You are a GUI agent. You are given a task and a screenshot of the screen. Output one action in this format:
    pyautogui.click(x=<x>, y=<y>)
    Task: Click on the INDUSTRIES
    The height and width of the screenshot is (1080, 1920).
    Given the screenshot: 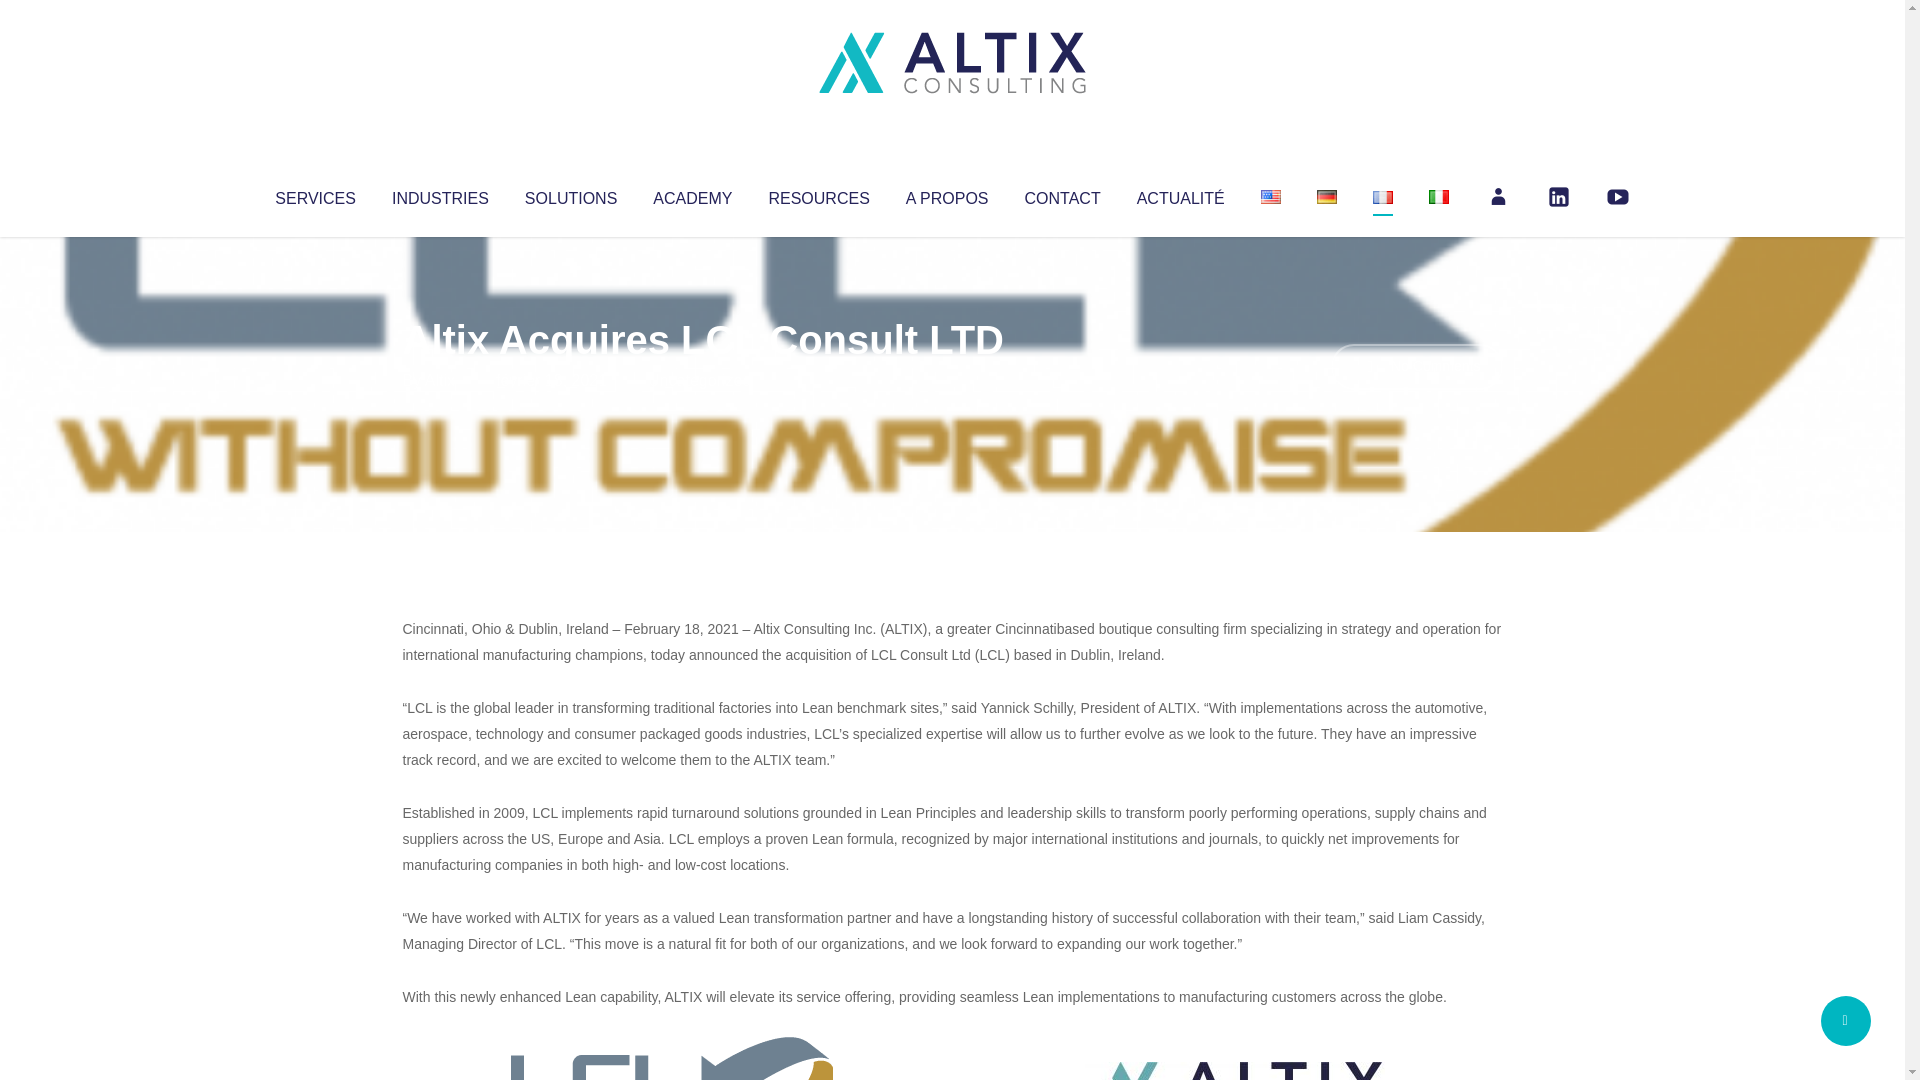 What is the action you would take?
    pyautogui.click(x=440, y=194)
    